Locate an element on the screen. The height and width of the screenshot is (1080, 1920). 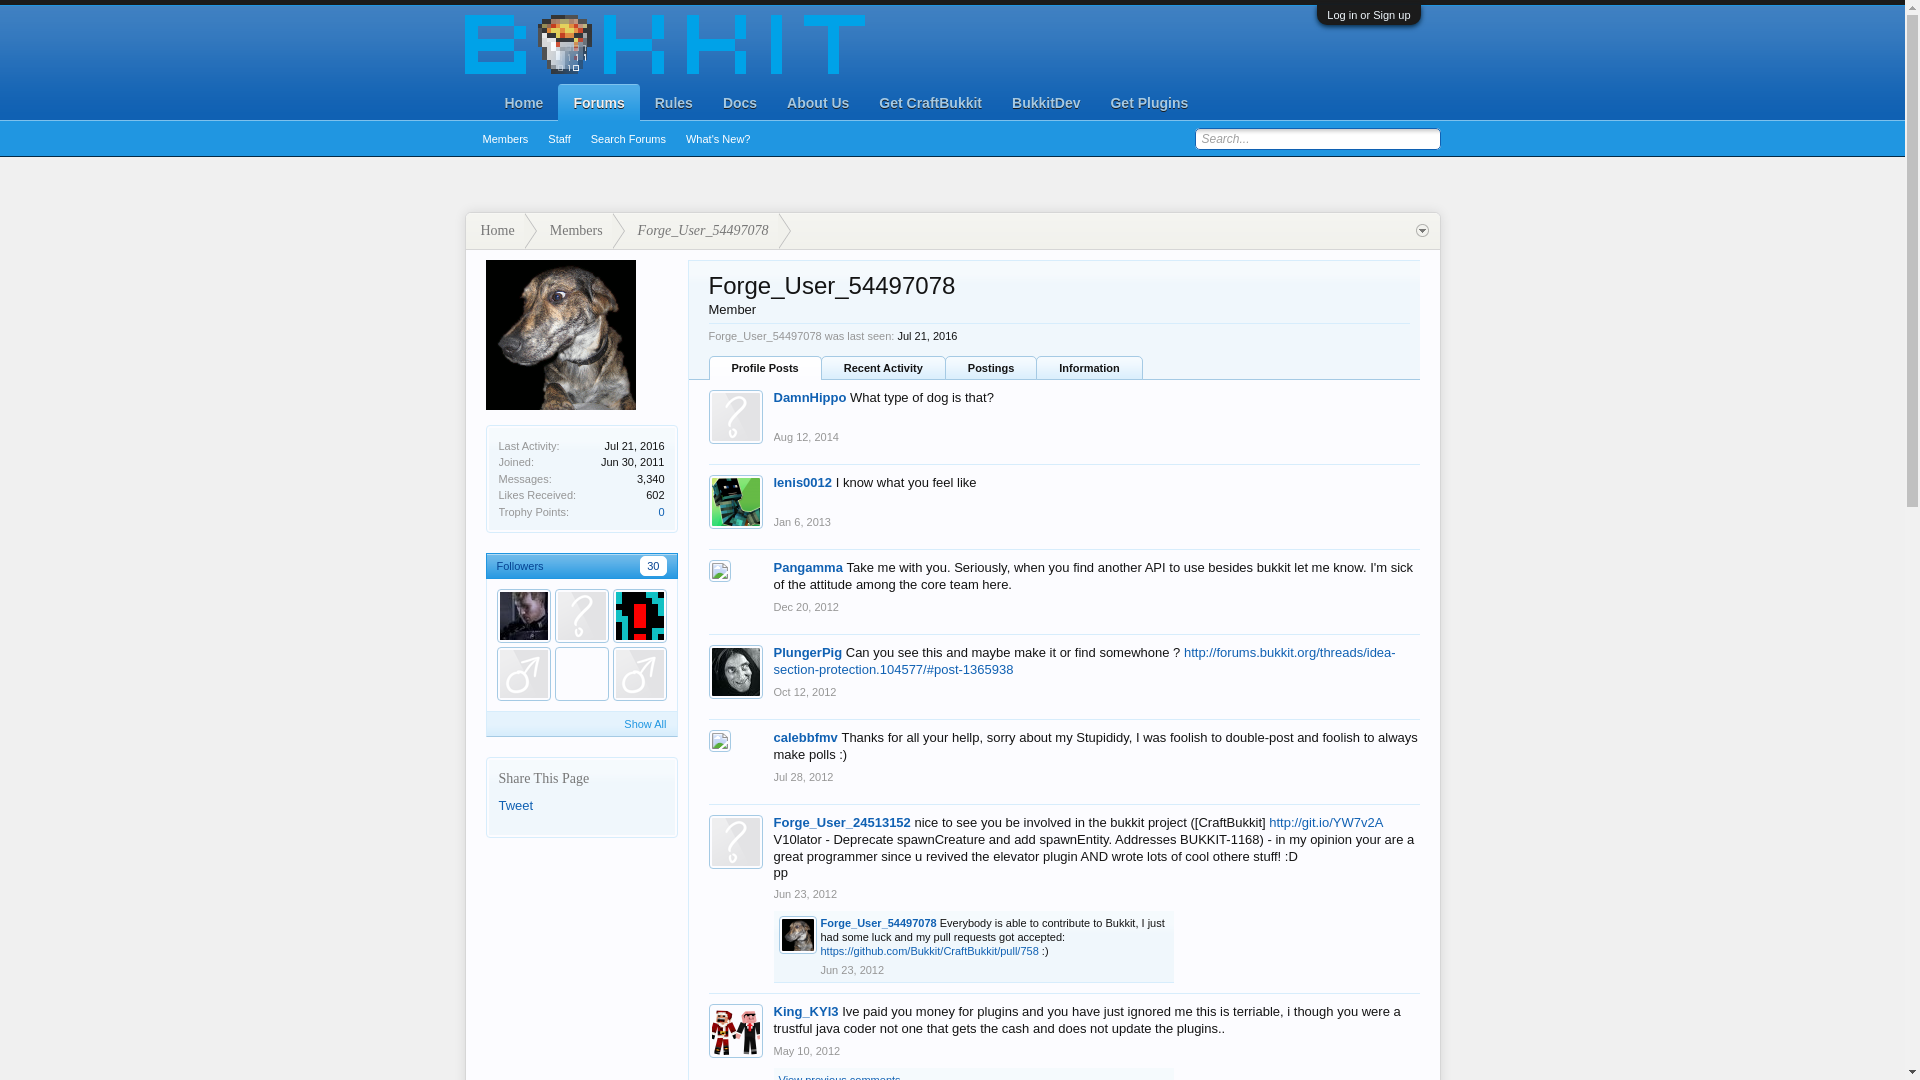
Jul 21, 2016 at 2:46 AM is located at coordinates (634, 446).